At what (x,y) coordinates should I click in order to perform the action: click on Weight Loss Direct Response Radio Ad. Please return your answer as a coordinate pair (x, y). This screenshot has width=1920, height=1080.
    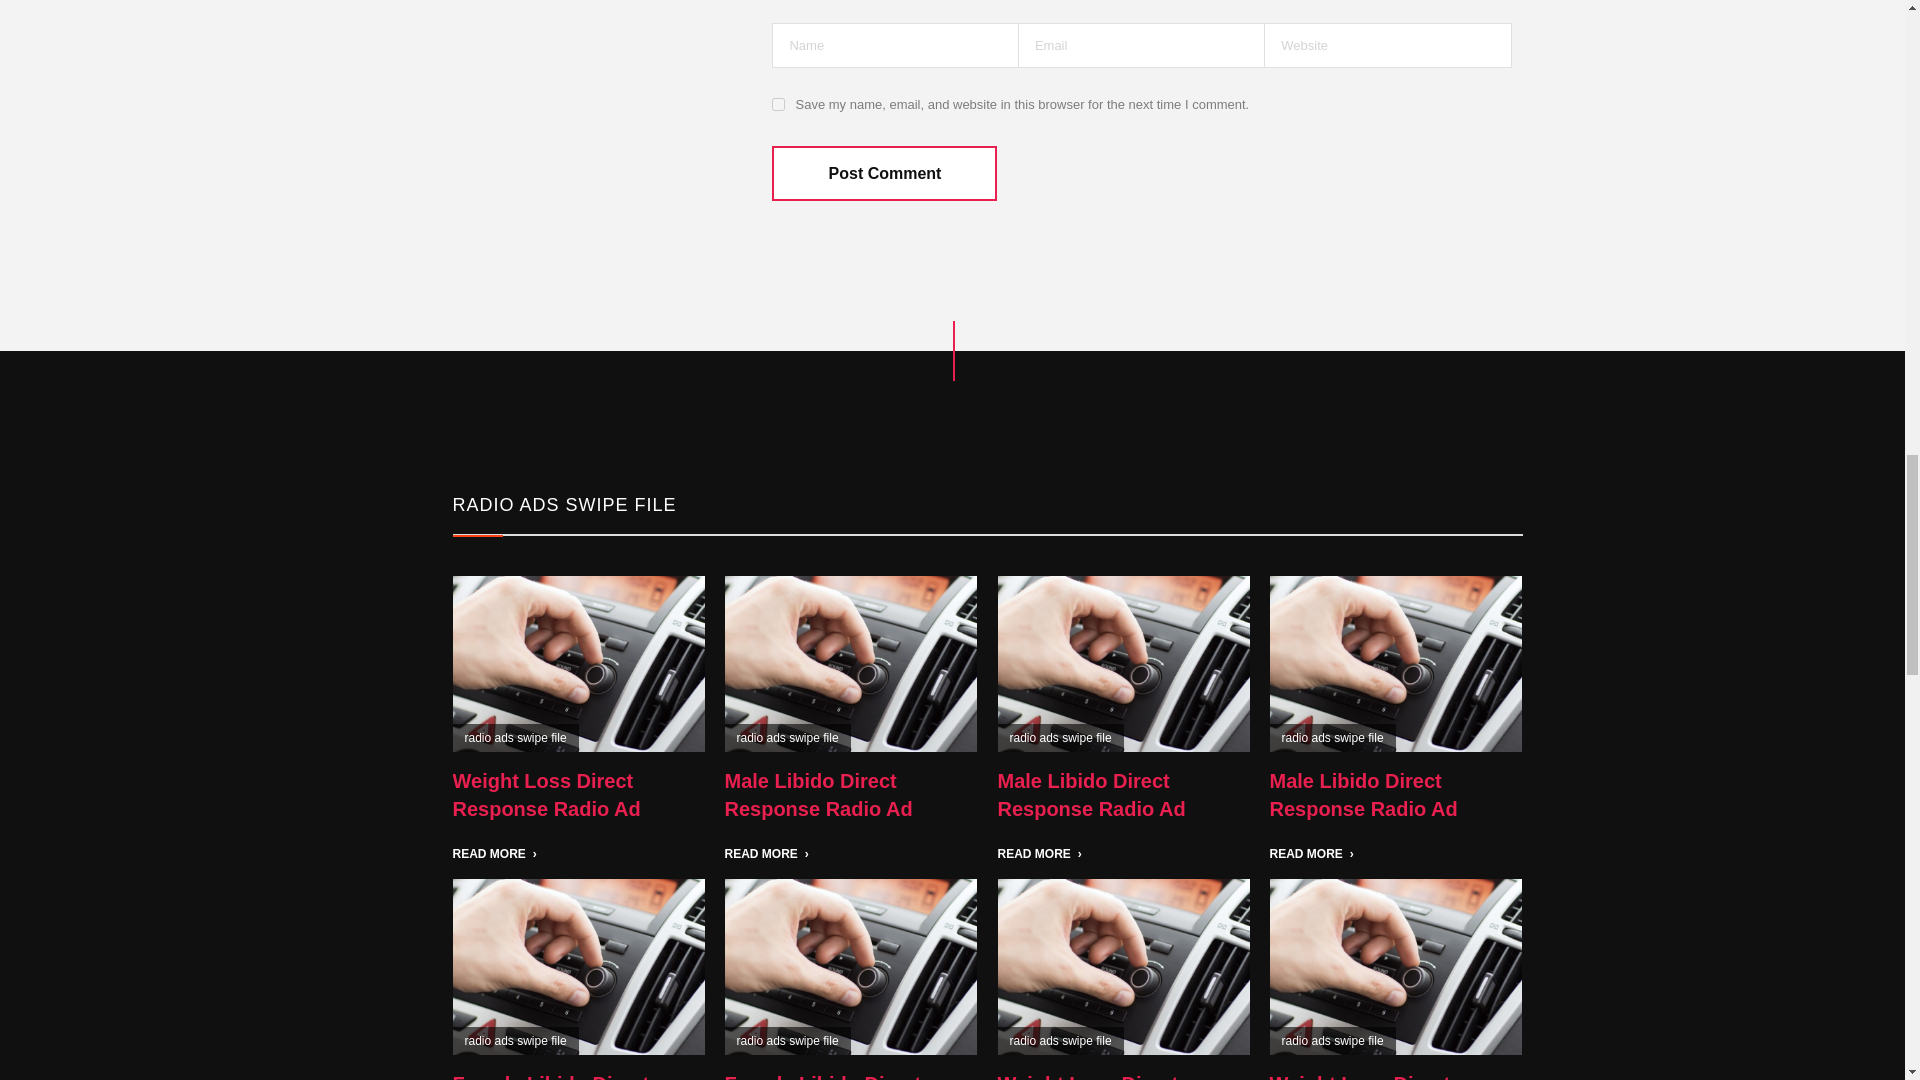
    Looking at the image, I should click on (545, 794).